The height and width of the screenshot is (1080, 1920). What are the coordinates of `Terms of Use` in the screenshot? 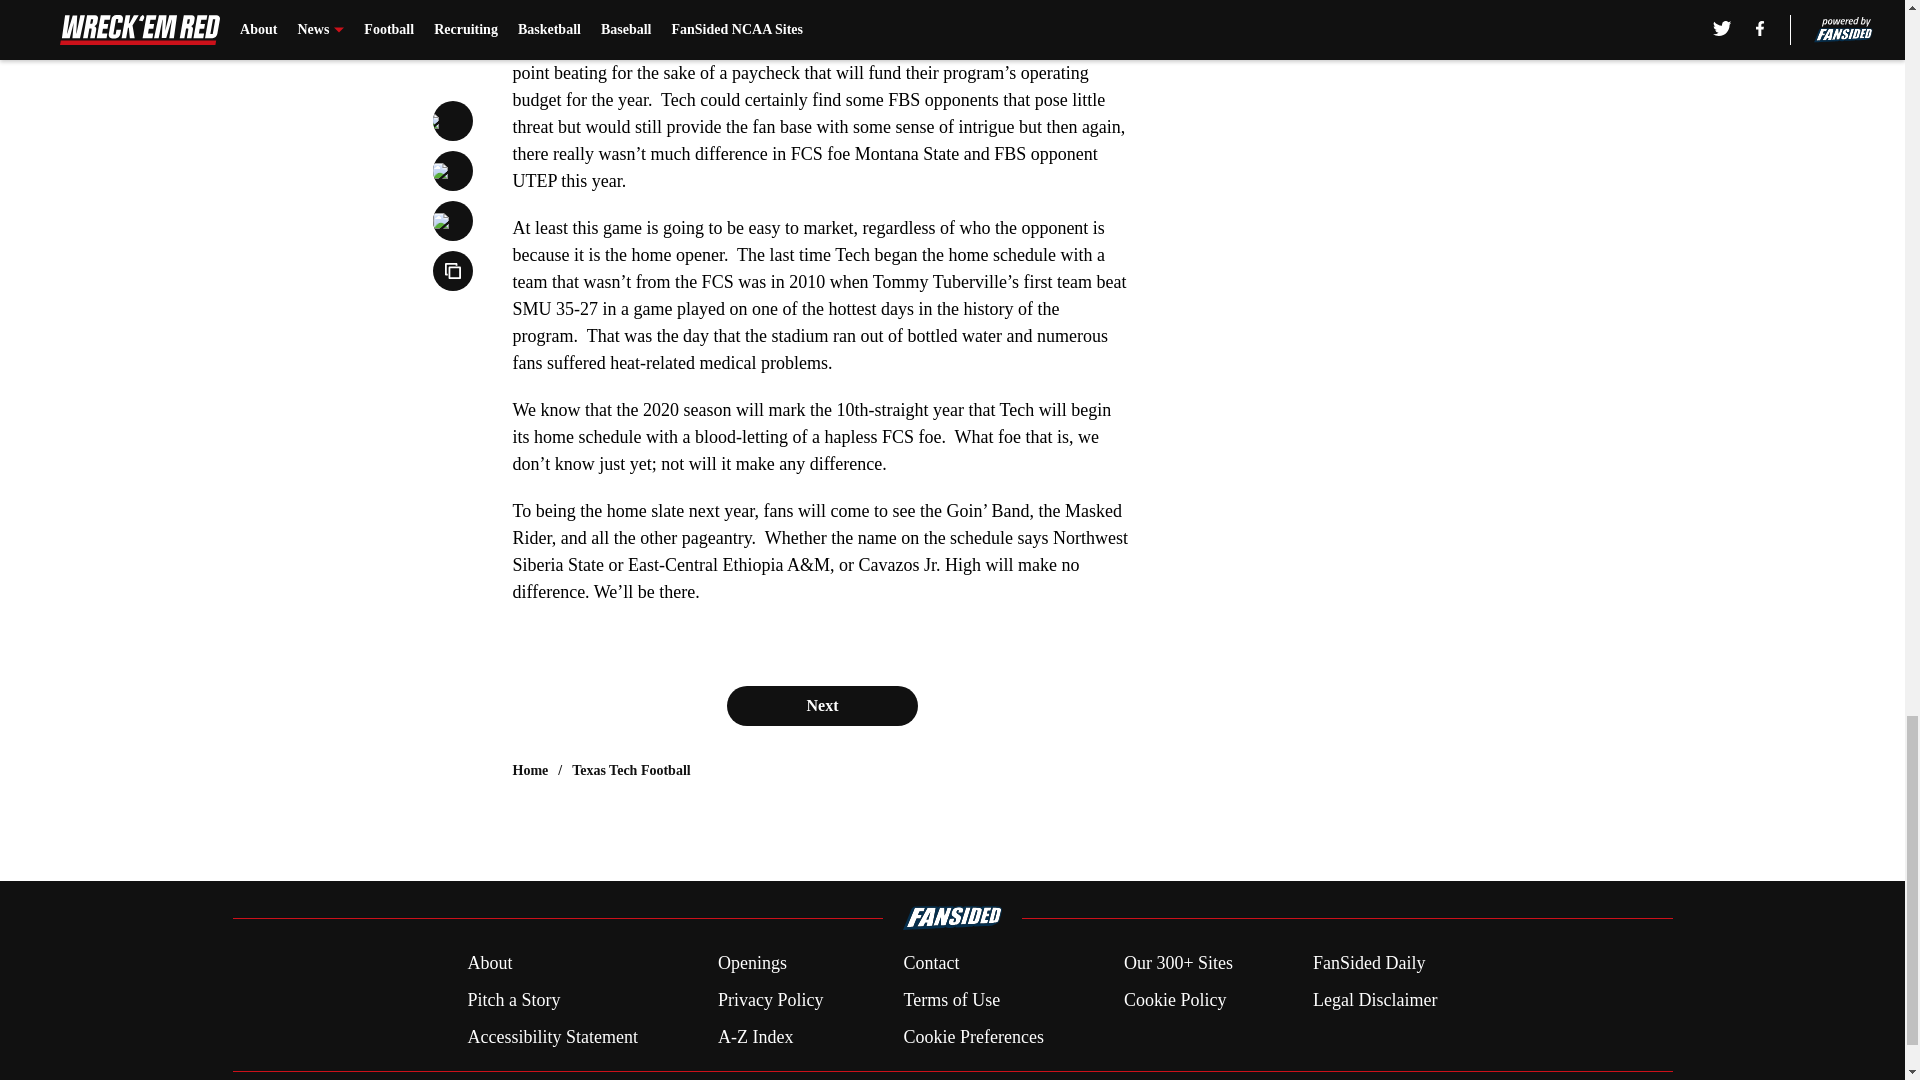 It's located at (951, 1000).